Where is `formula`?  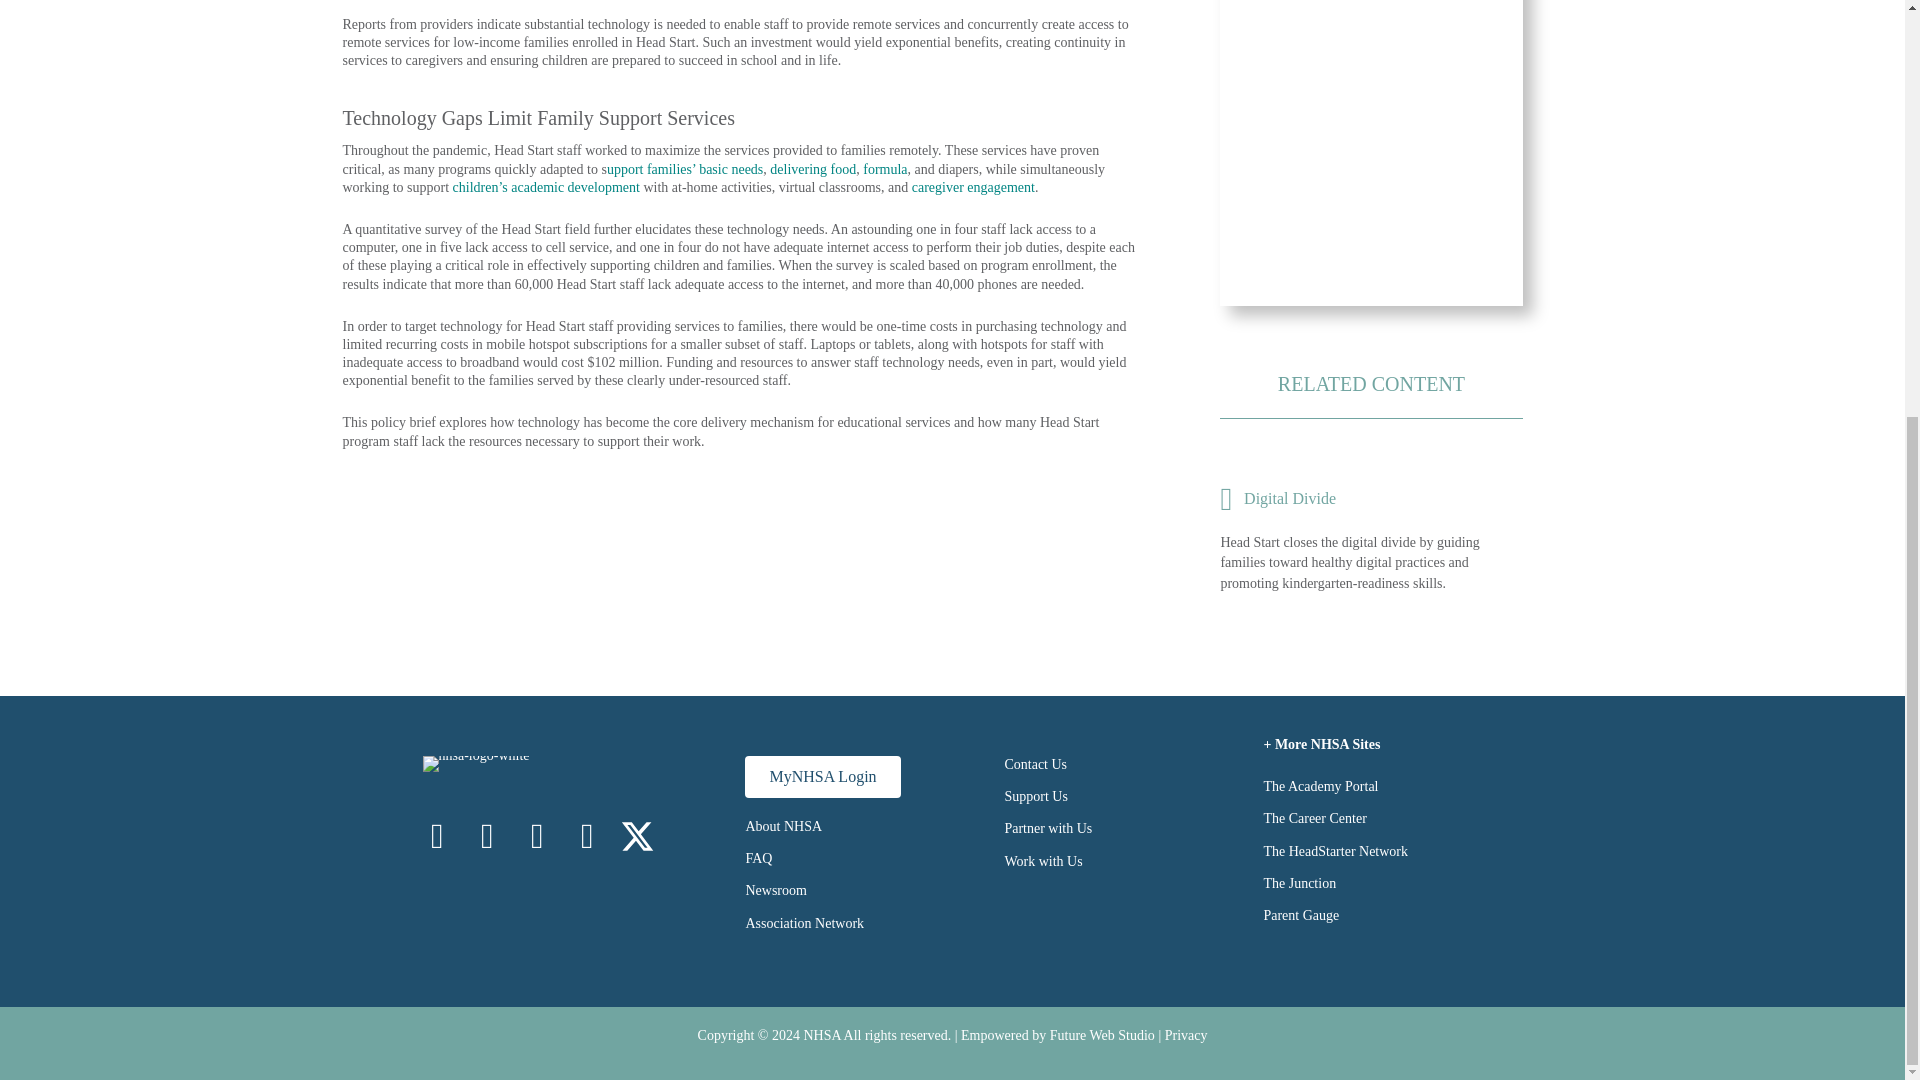 formula is located at coordinates (884, 170).